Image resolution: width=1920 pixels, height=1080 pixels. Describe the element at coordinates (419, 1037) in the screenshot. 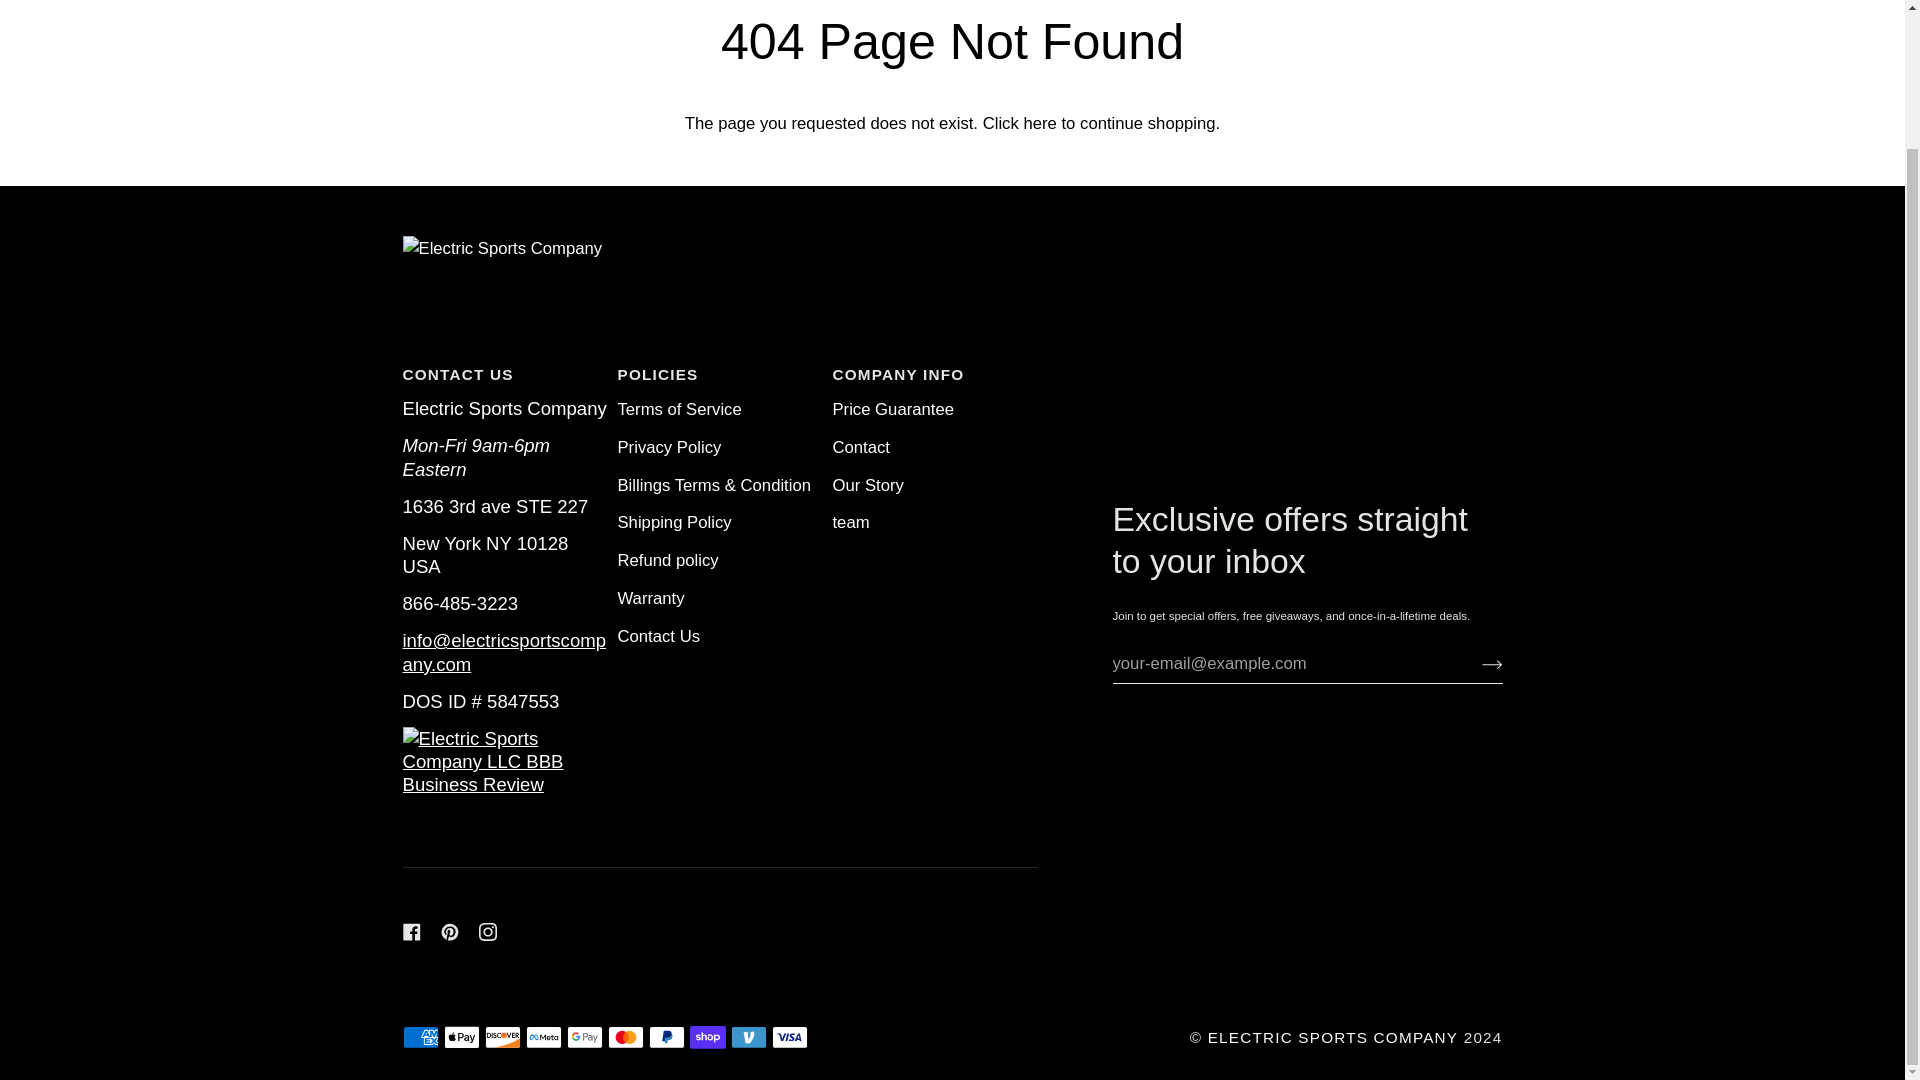

I see `AMERICAN EXPRESS` at that location.